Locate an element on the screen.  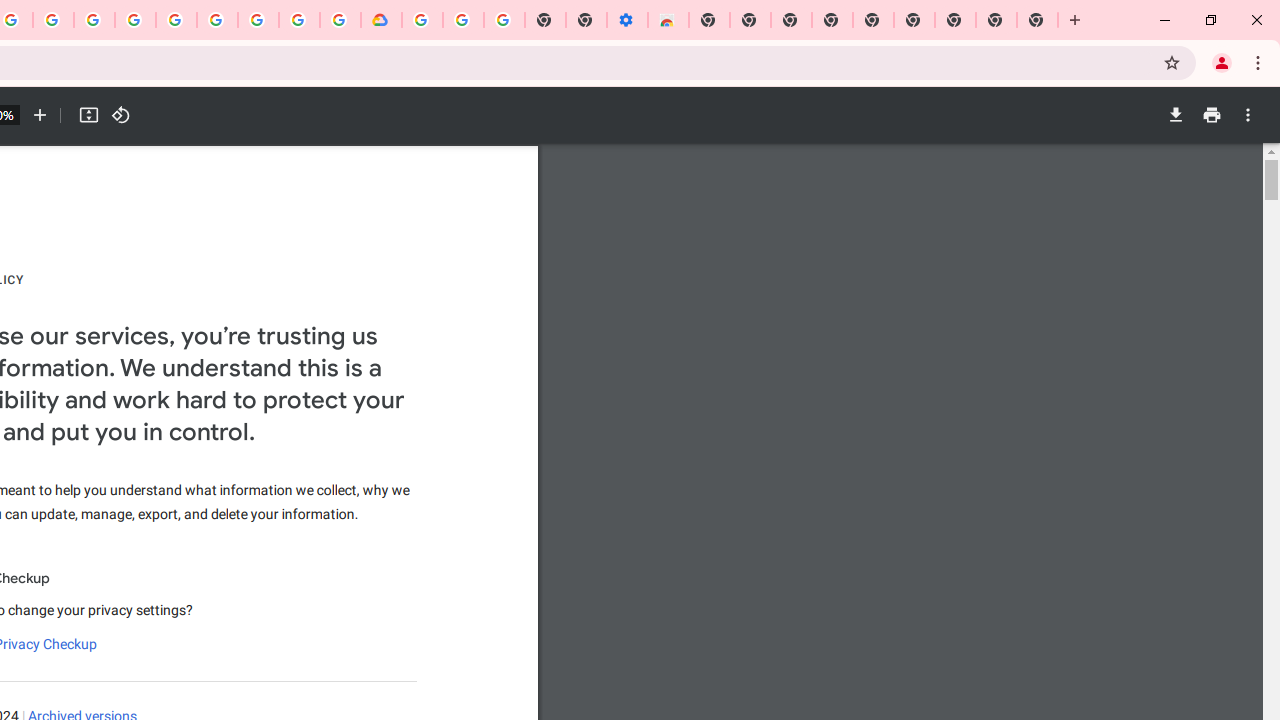
Chrome Web Store - Accessibility extensions is located at coordinates (668, 20).